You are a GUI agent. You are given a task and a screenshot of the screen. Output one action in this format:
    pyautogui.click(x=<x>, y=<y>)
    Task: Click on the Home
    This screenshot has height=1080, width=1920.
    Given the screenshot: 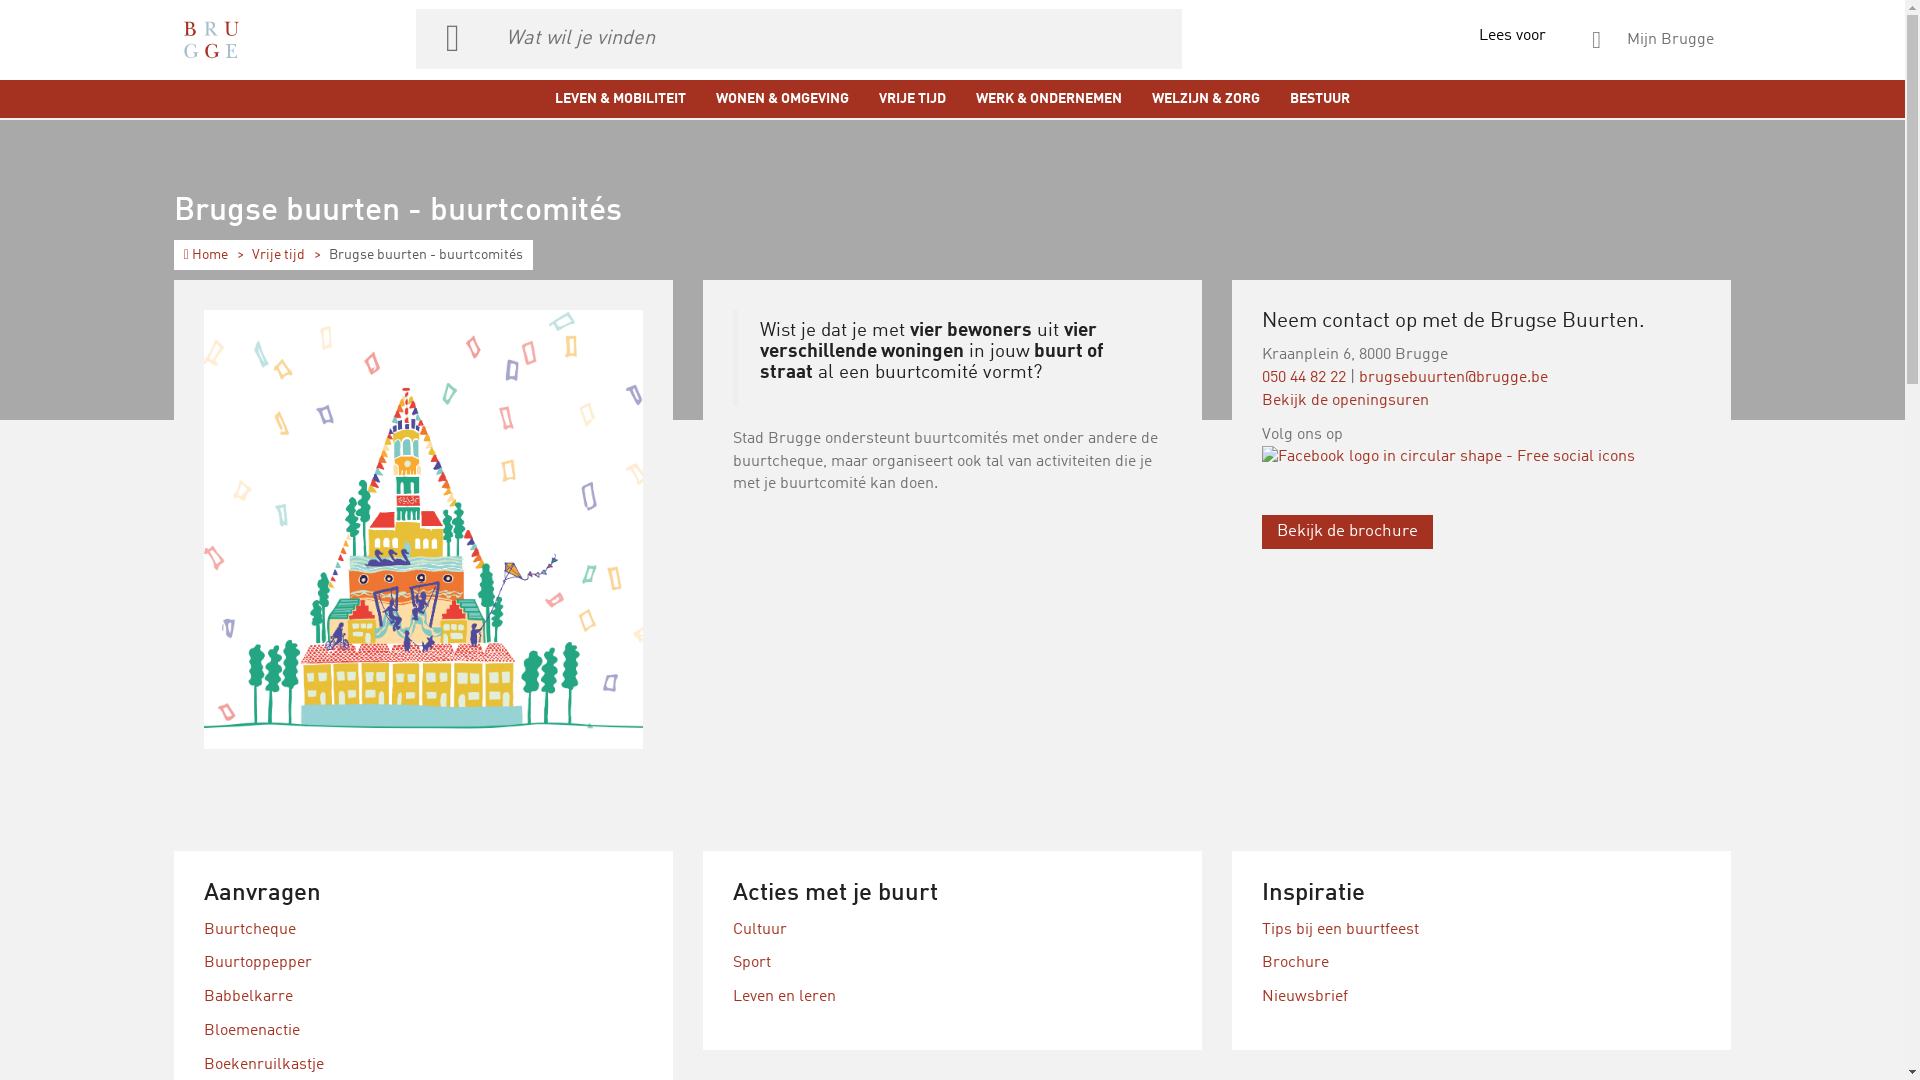 What is the action you would take?
    pyautogui.click(x=206, y=255)
    